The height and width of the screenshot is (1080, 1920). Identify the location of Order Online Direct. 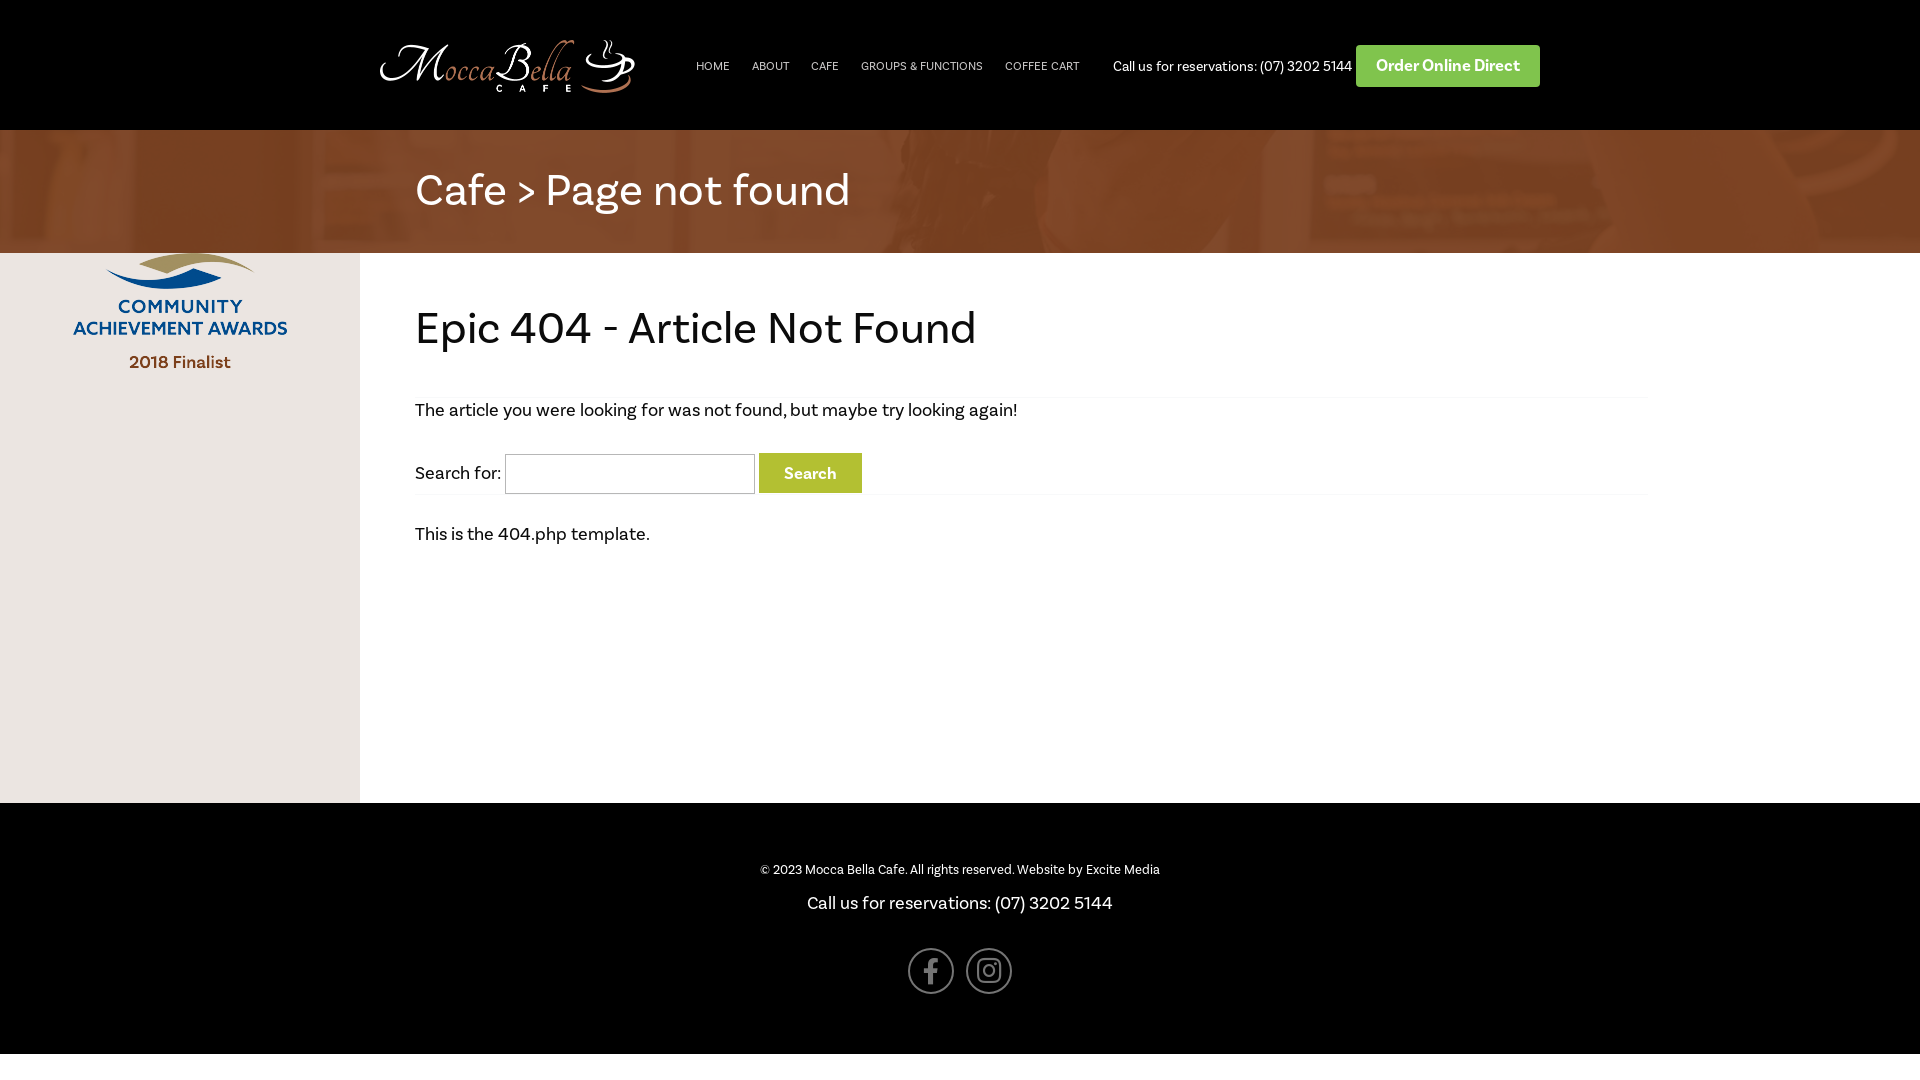
(1448, 66).